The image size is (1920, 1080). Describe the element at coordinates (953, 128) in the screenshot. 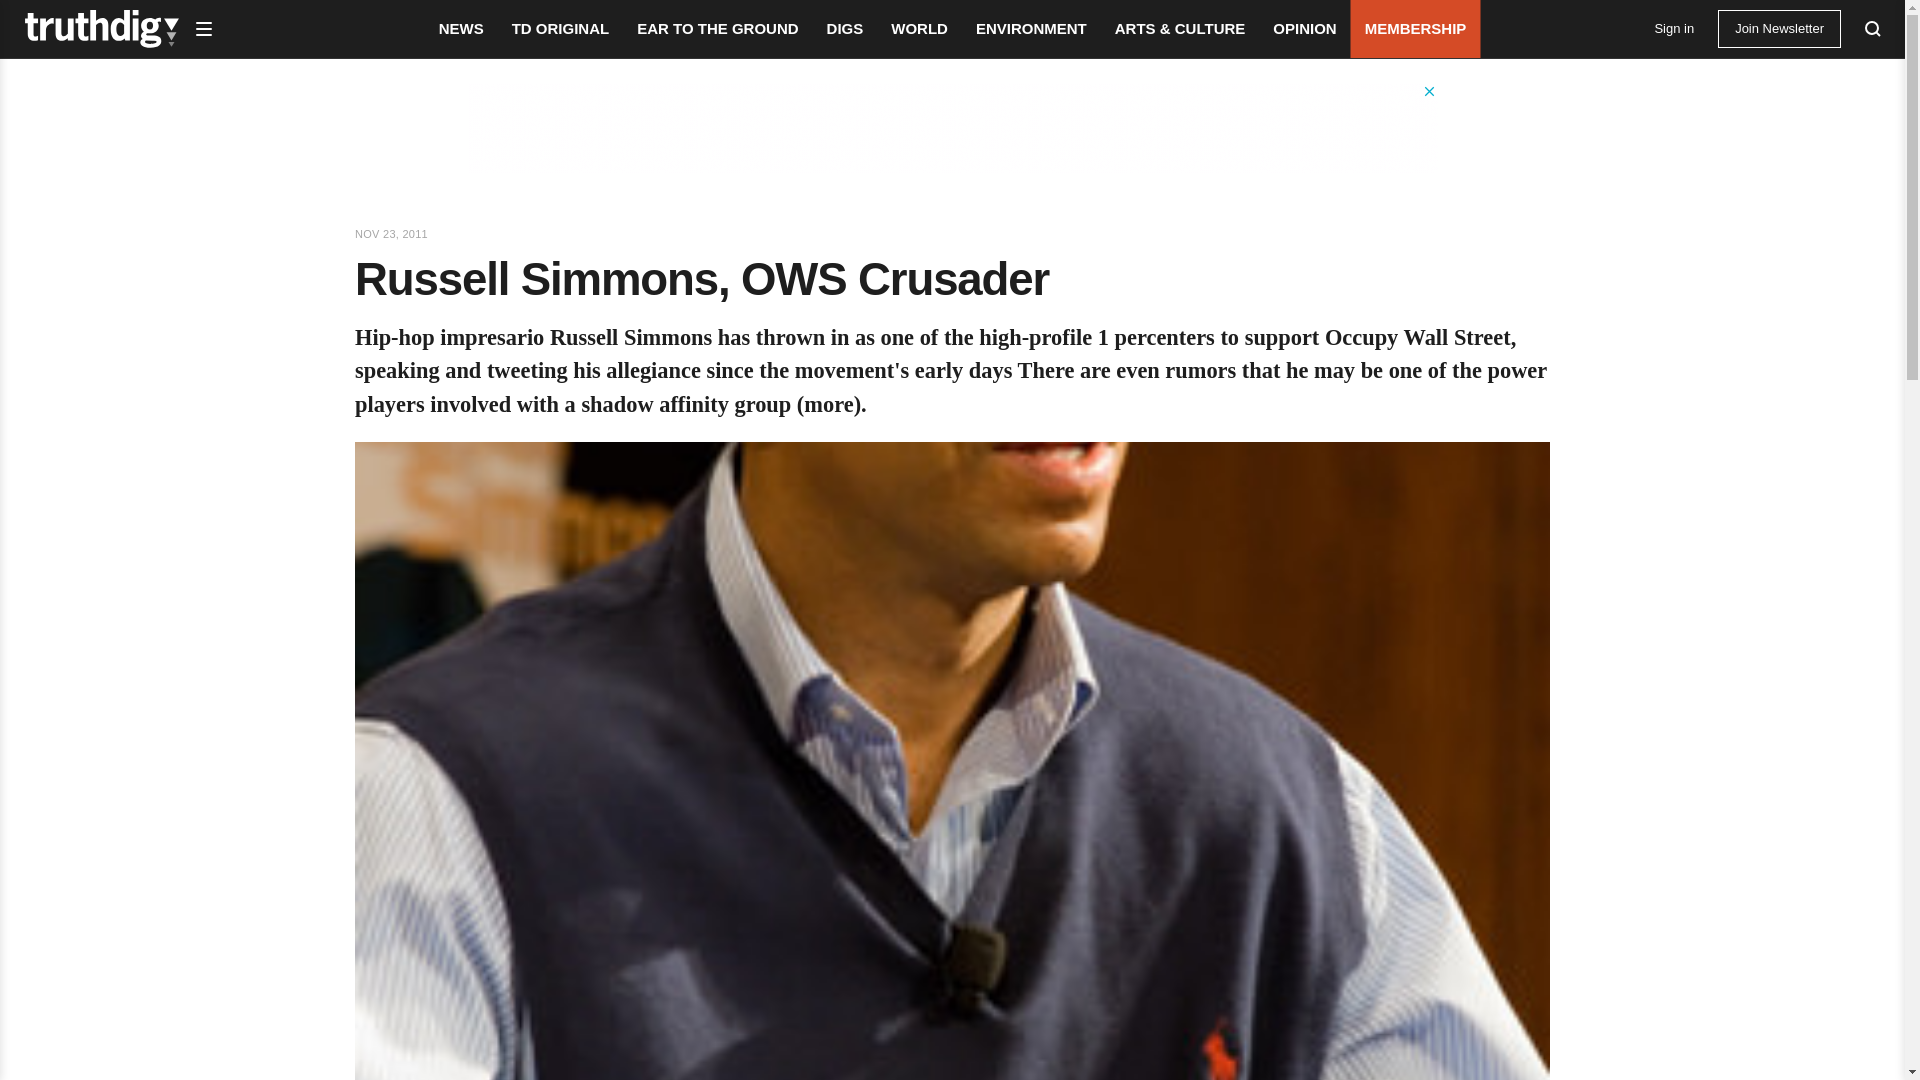

I see `3rd party ad content` at that location.